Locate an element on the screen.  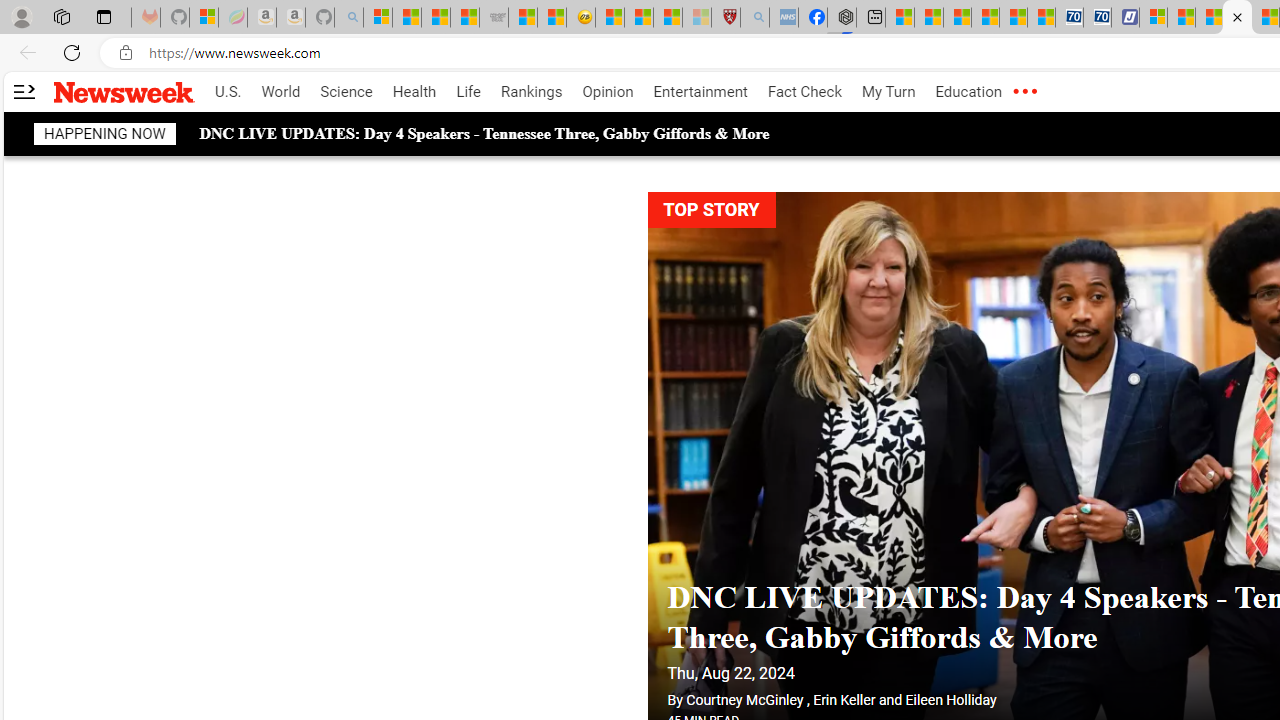
MSNBC - MSN is located at coordinates (436, 18).